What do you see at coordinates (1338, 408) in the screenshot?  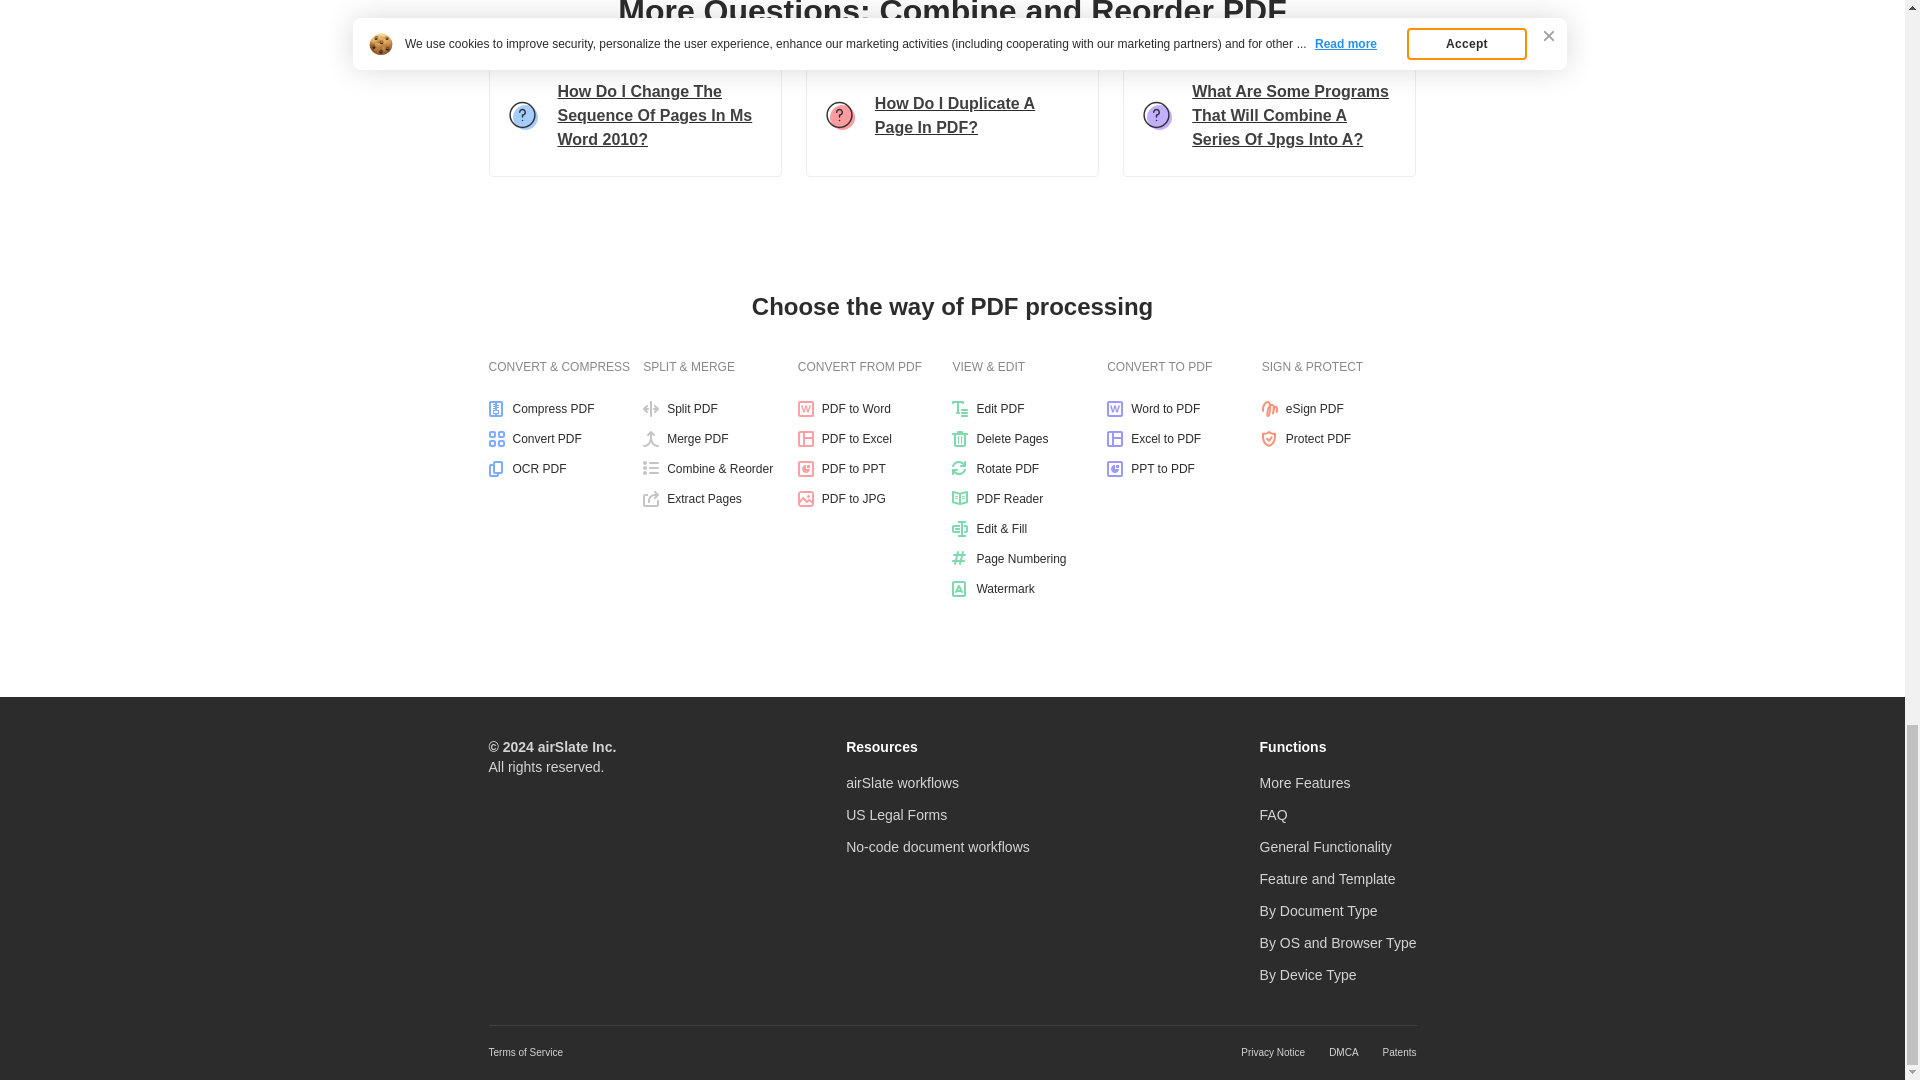 I see `eSign PDF` at bounding box center [1338, 408].